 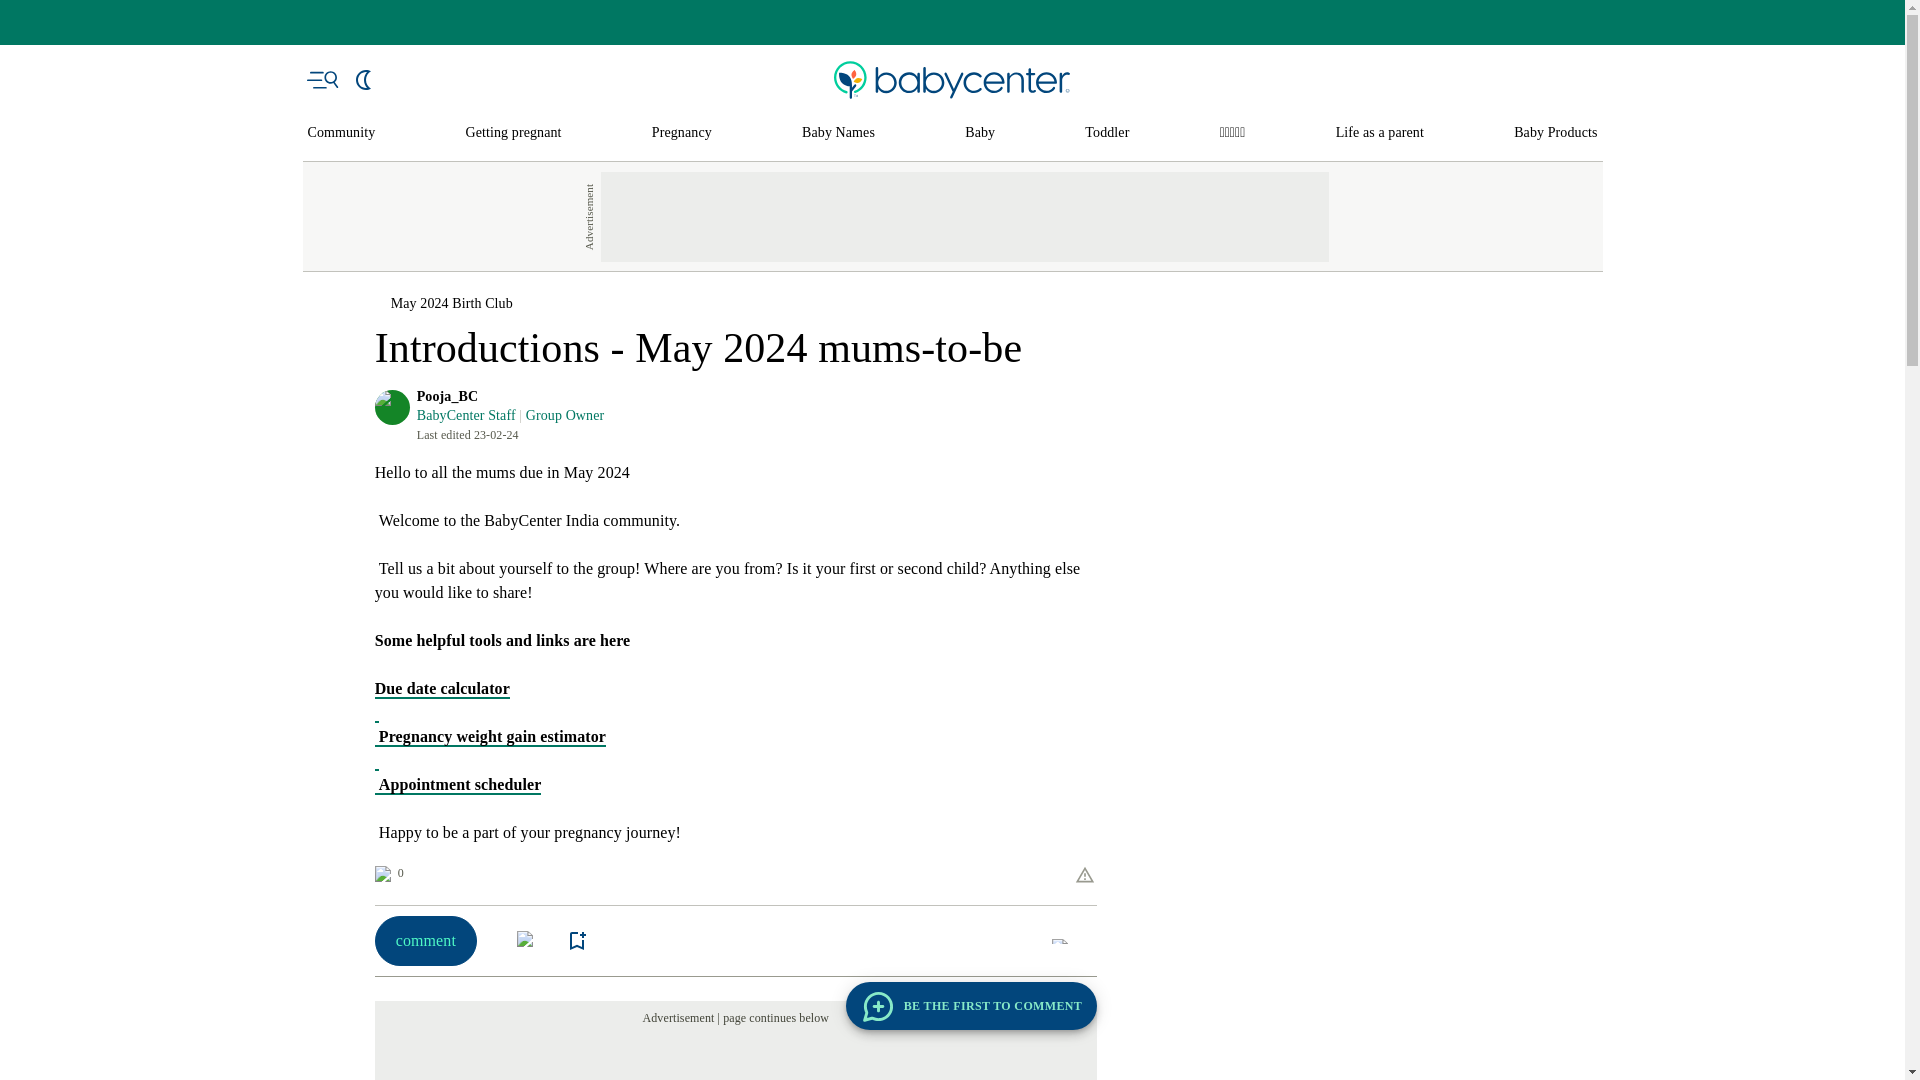 I want to click on Baby, so click(x=980, y=133).